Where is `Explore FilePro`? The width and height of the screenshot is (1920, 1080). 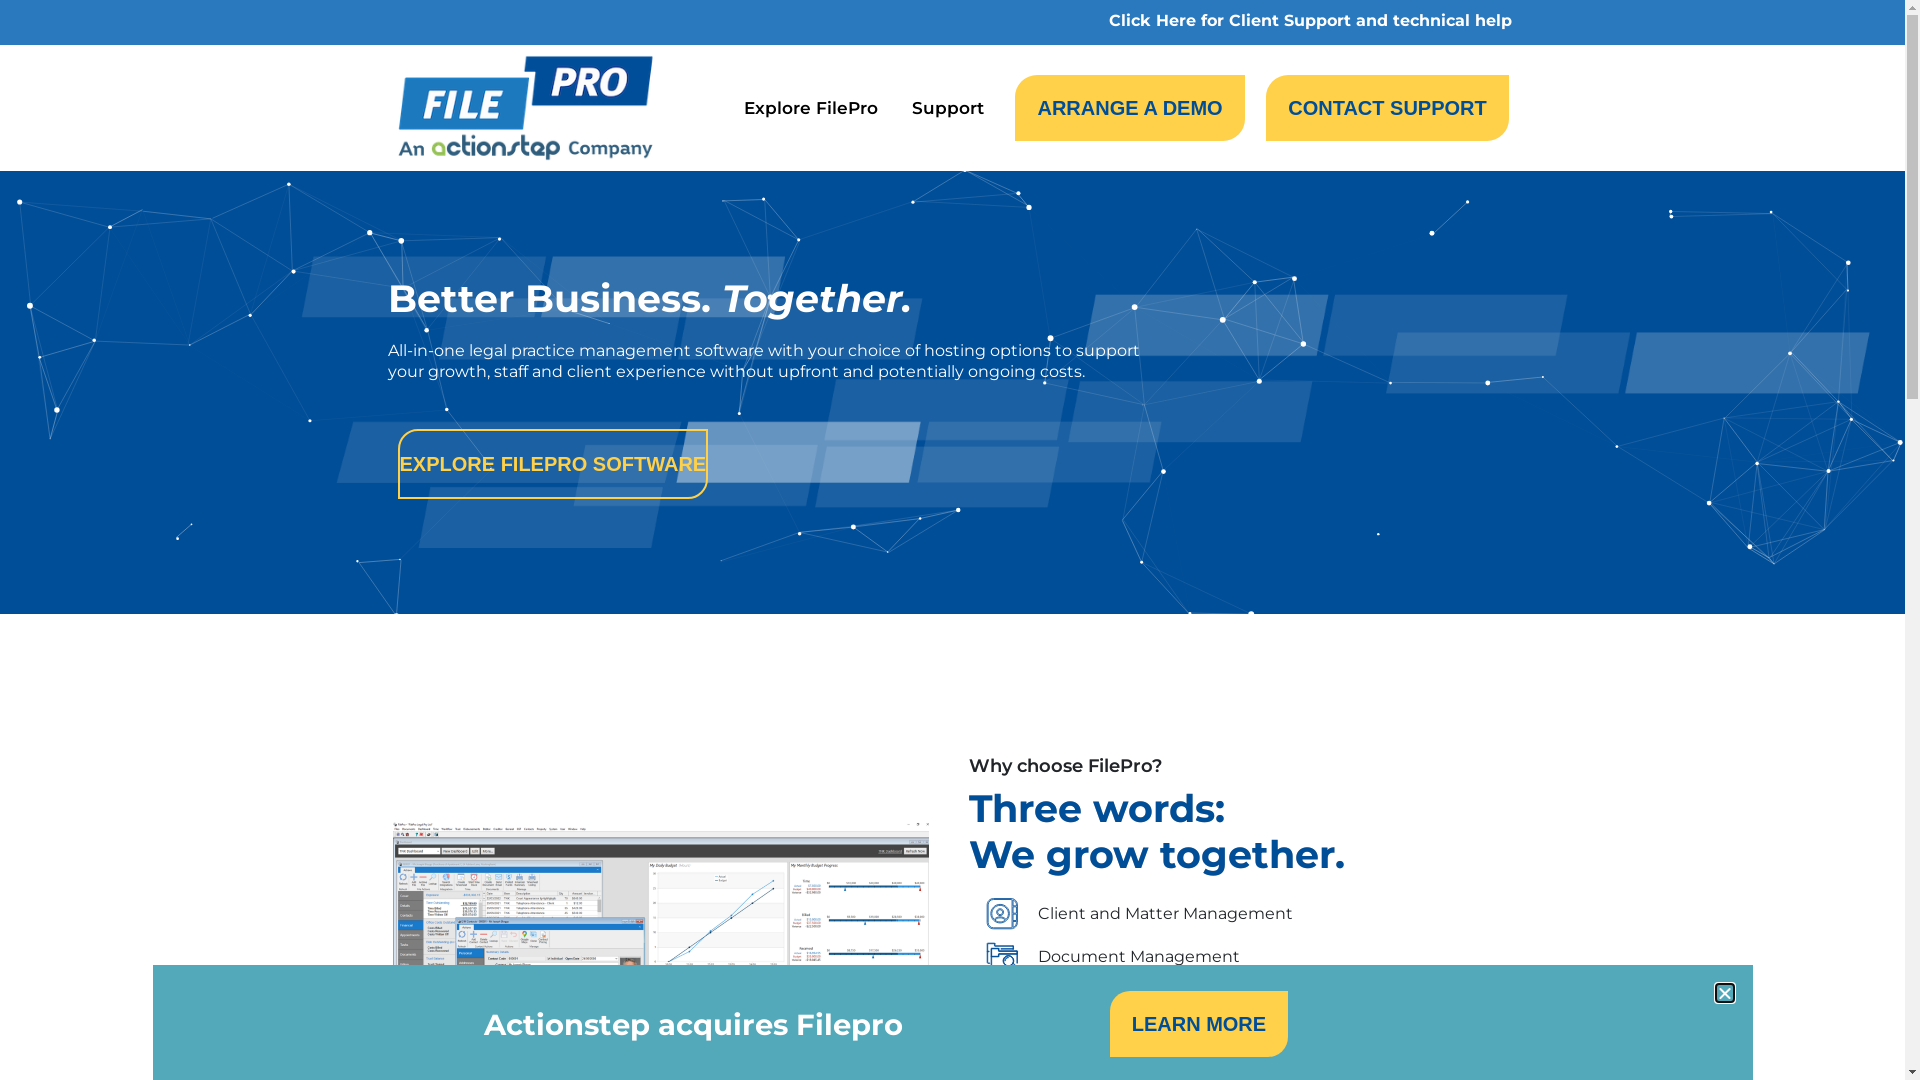 Explore FilePro is located at coordinates (816, 108).